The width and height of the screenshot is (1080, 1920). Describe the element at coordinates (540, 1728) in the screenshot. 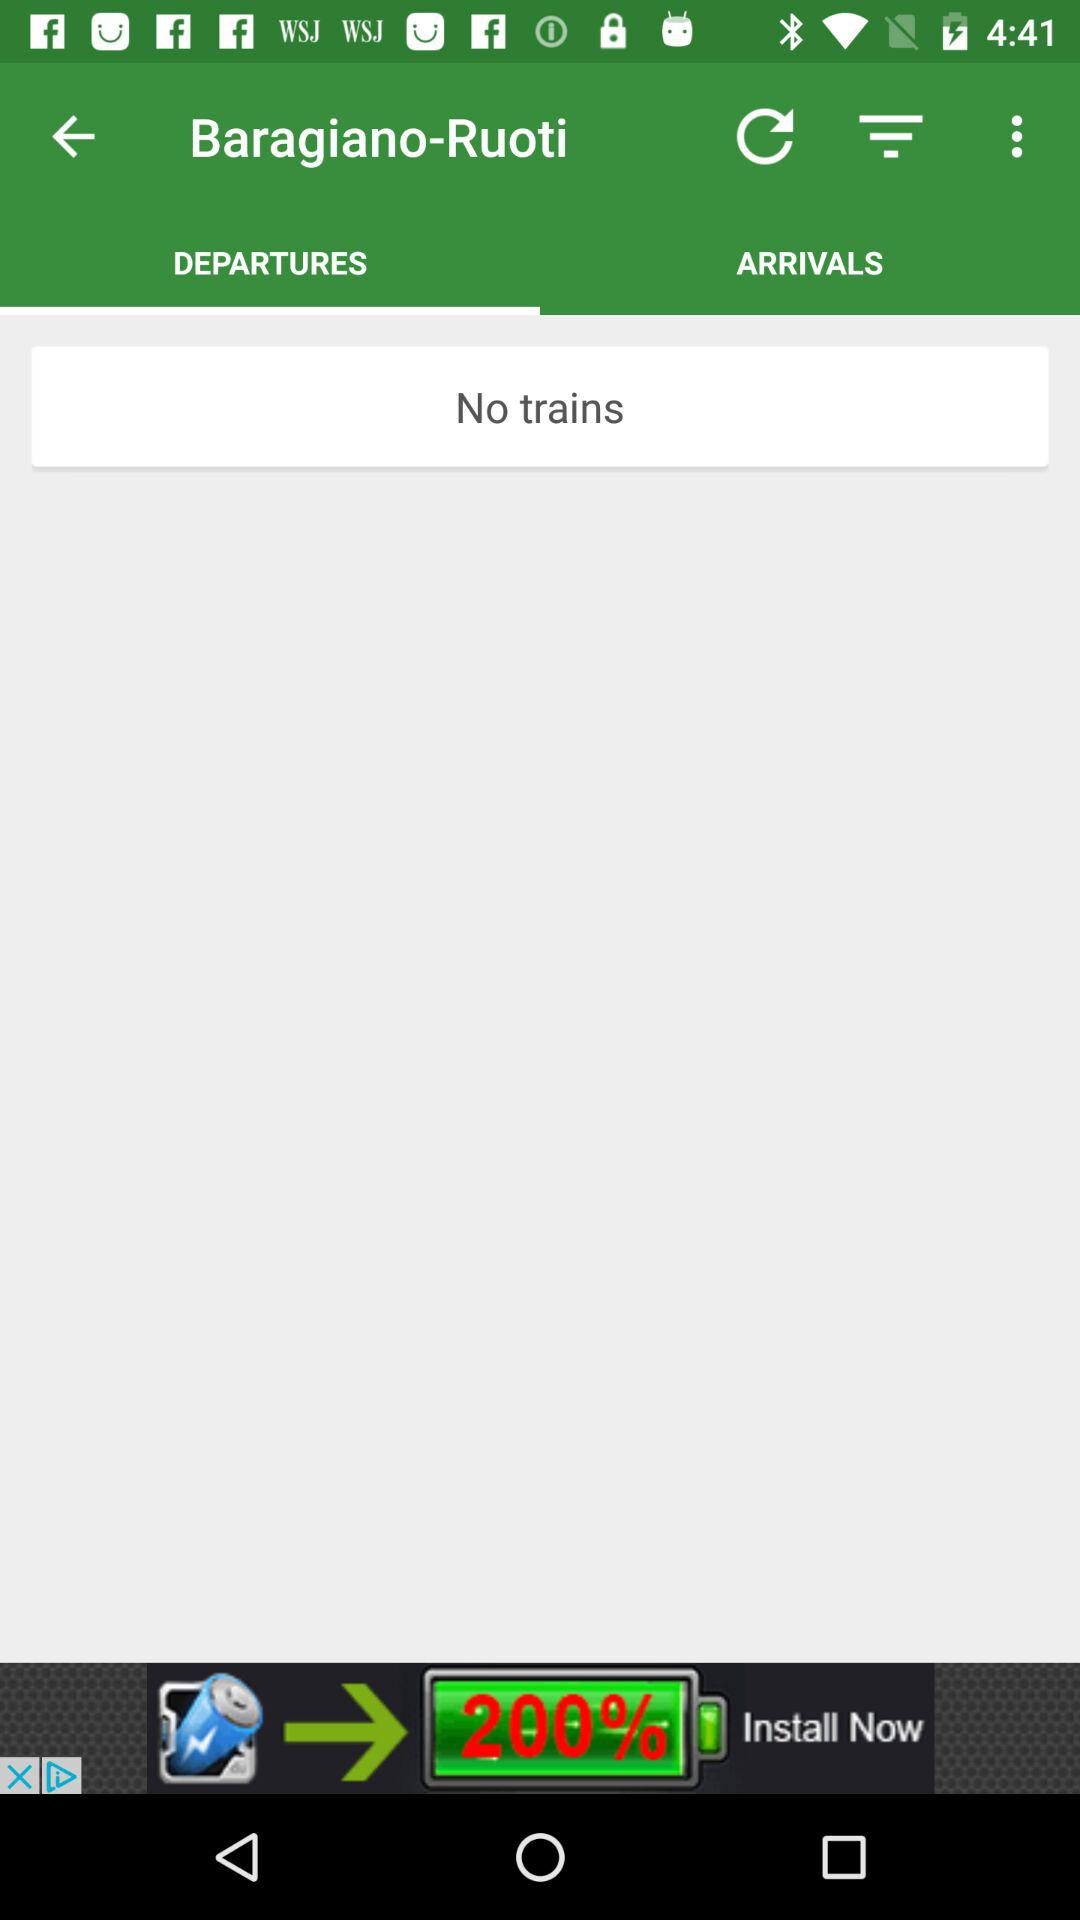

I see `advertisement` at that location.